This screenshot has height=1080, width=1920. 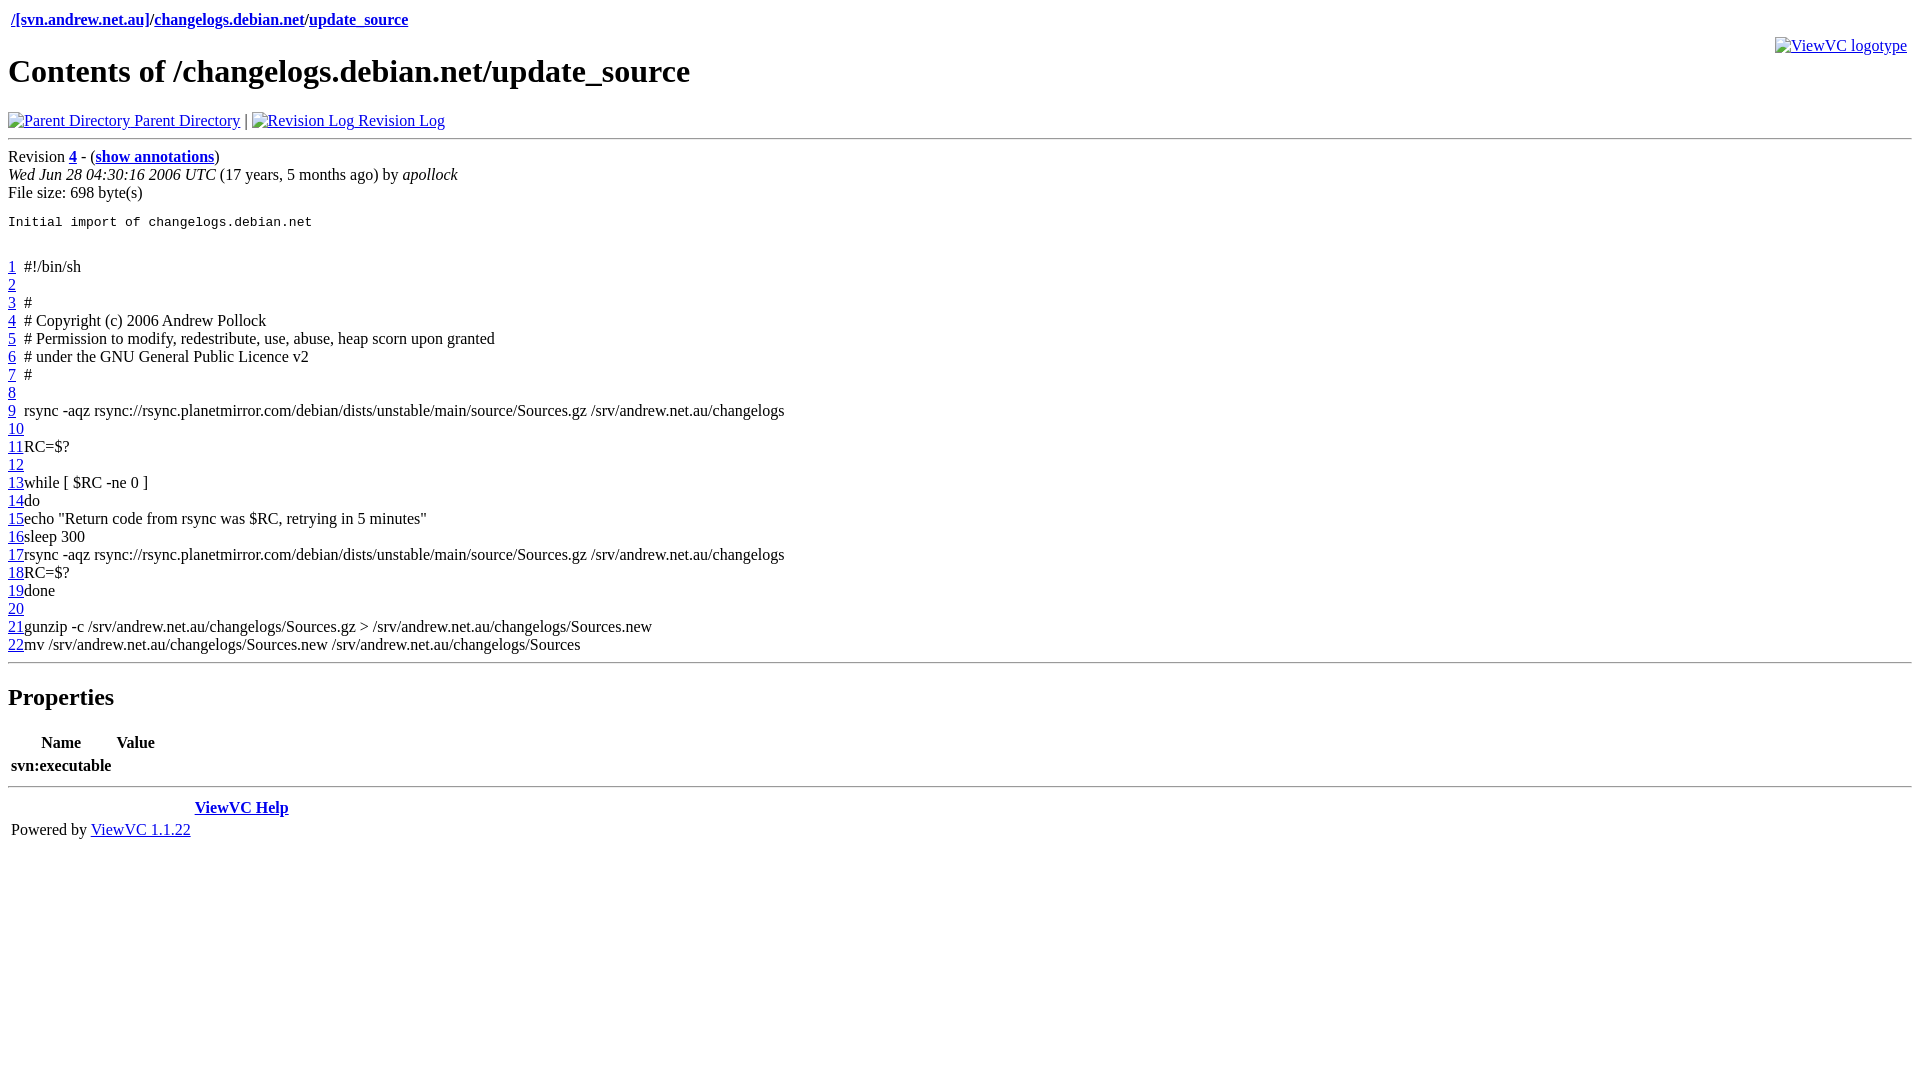 I want to click on 6, so click(x=12, y=356).